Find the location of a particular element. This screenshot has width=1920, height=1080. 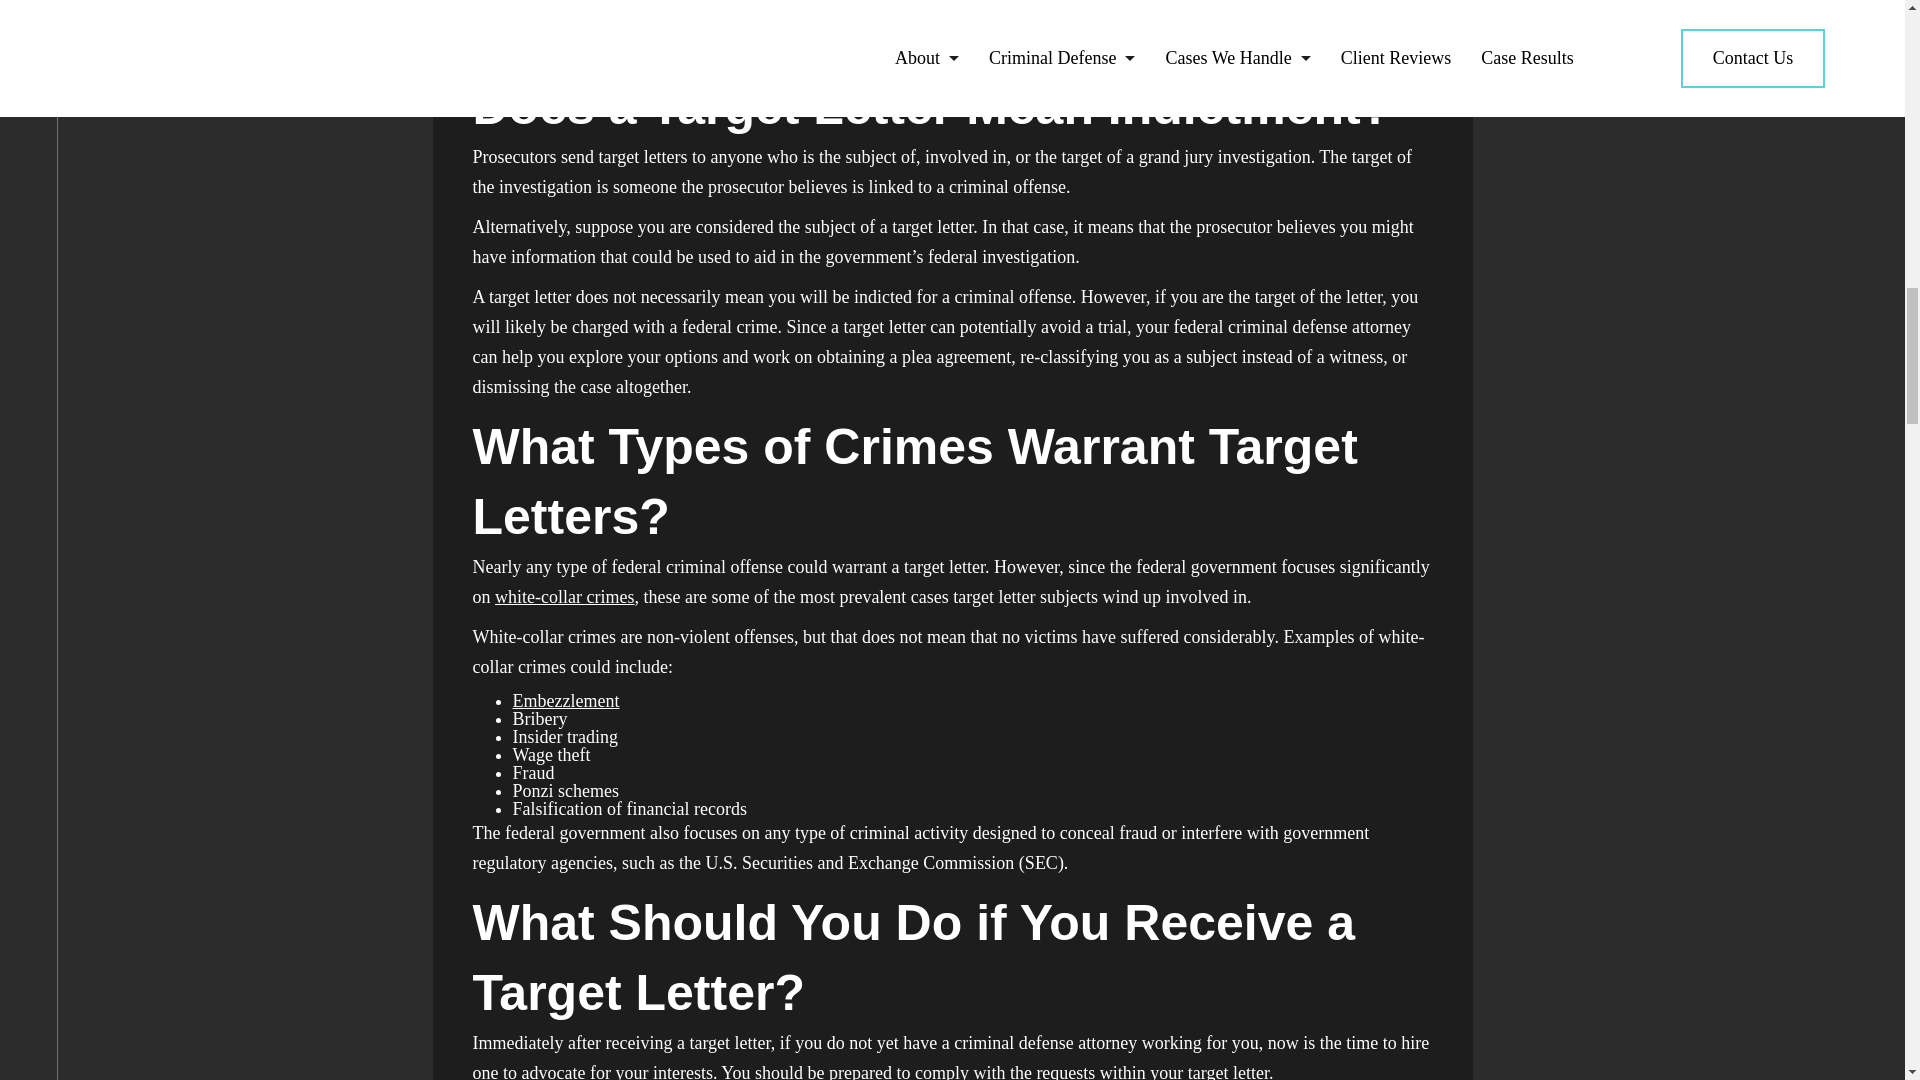

Embezzlement is located at coordinates (565, 700).